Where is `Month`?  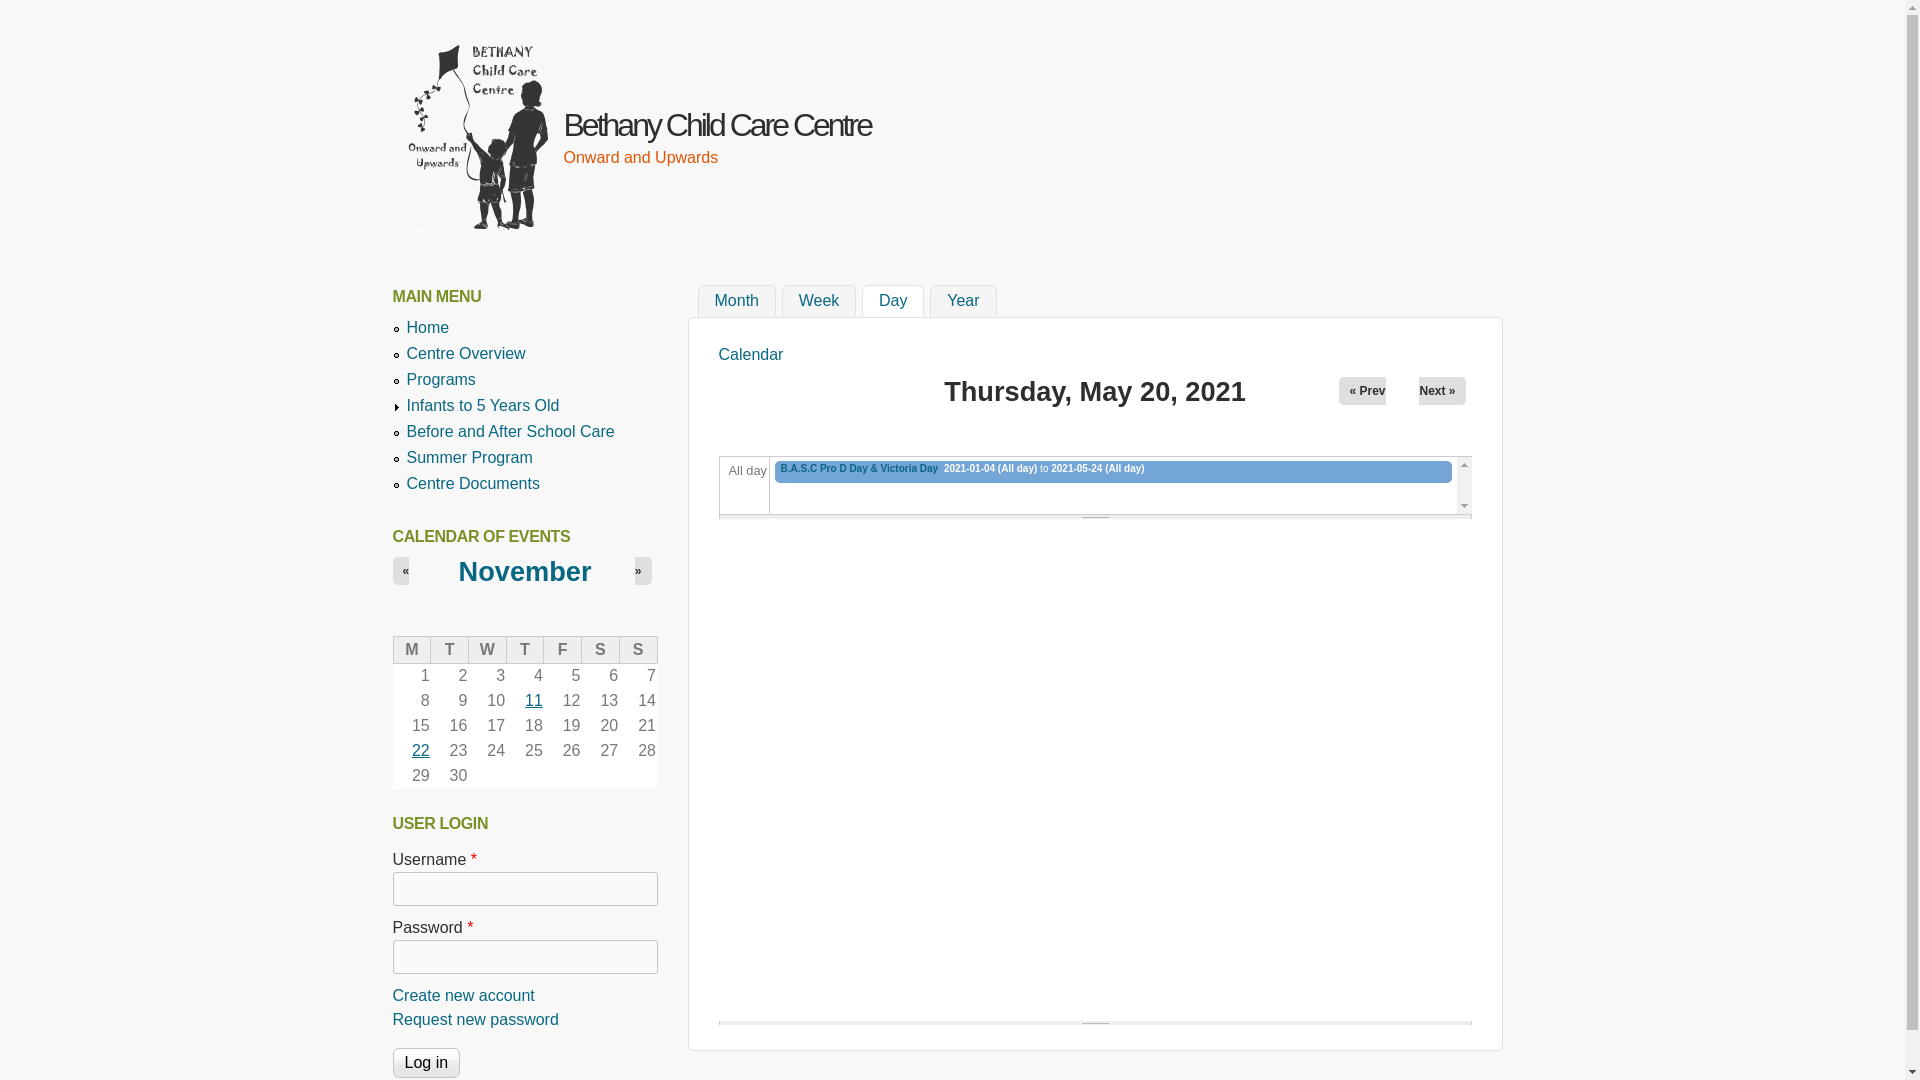 Month is located at coordinates (737, 300).